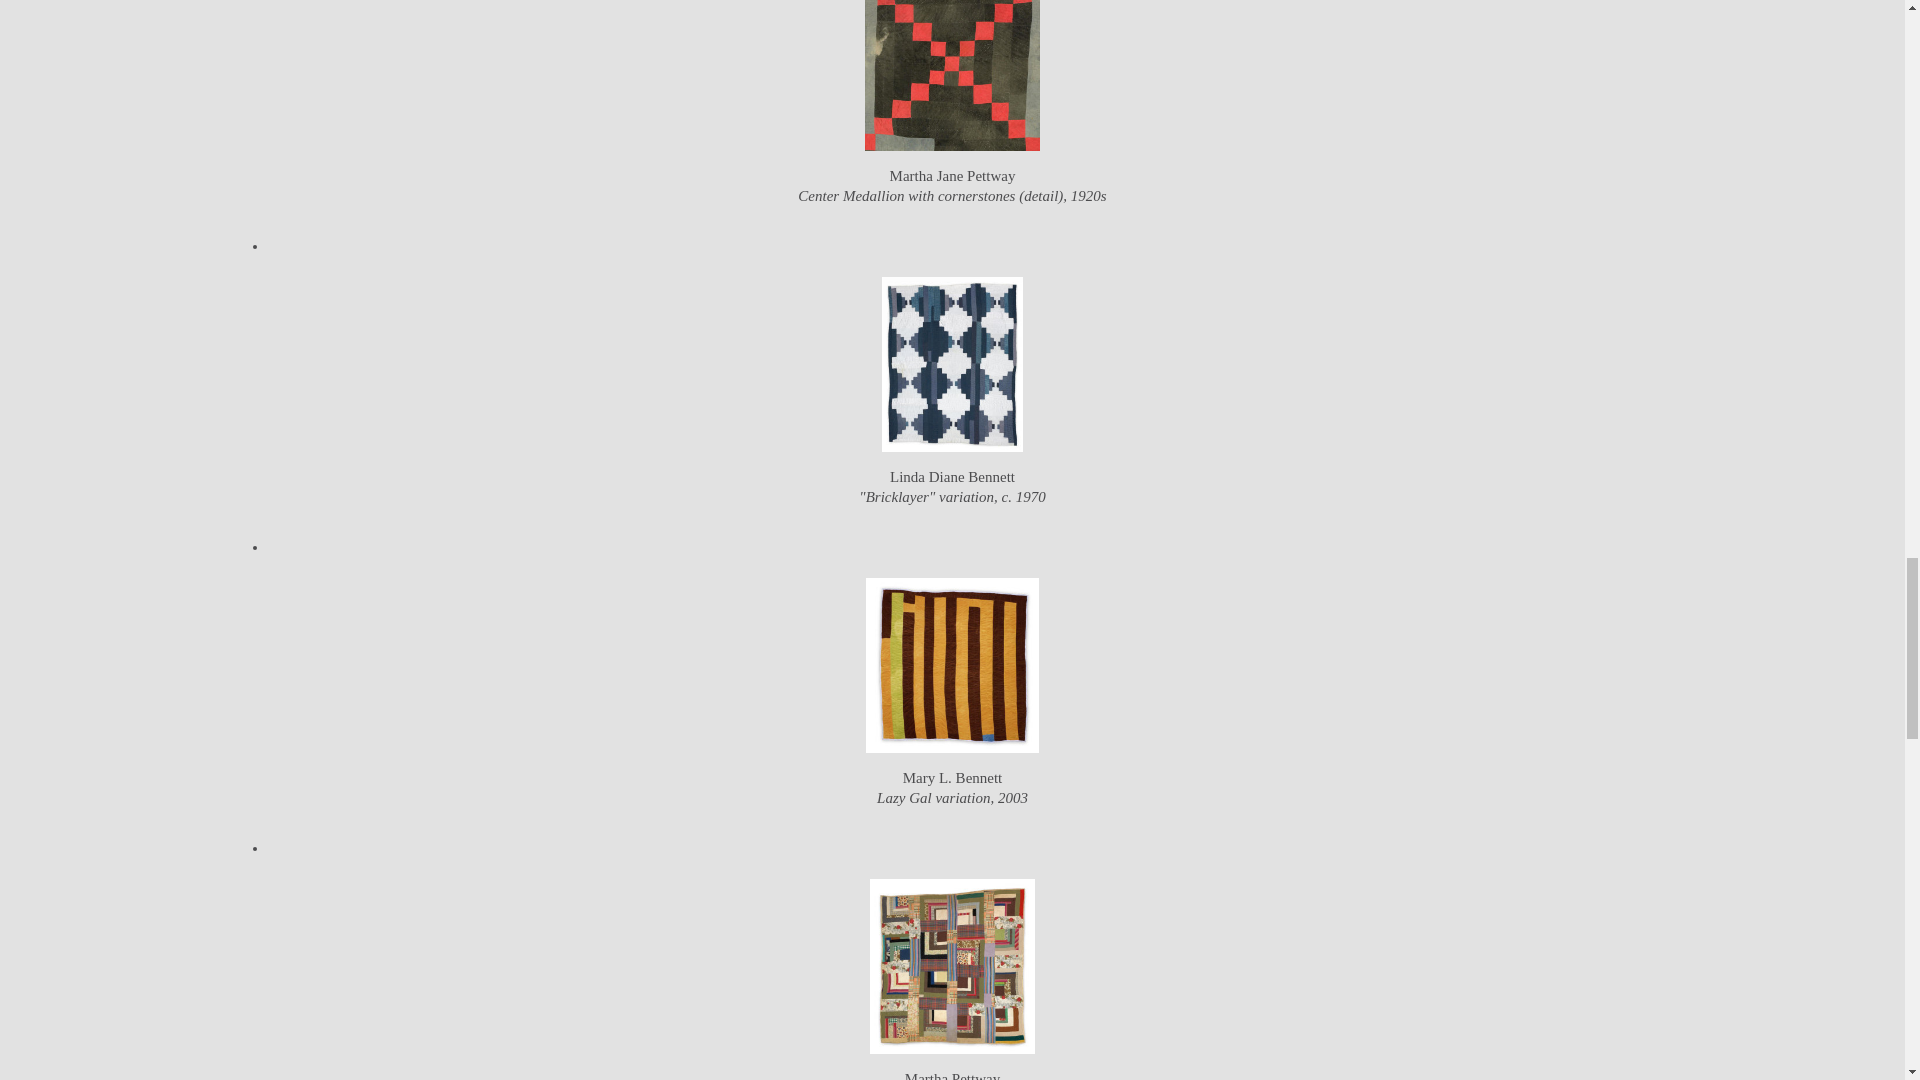 The image size is (1920, 1080). I want to click on Linda Diane Bennett - "Bricklayer" variation, c. 1970, so click(952, 363).